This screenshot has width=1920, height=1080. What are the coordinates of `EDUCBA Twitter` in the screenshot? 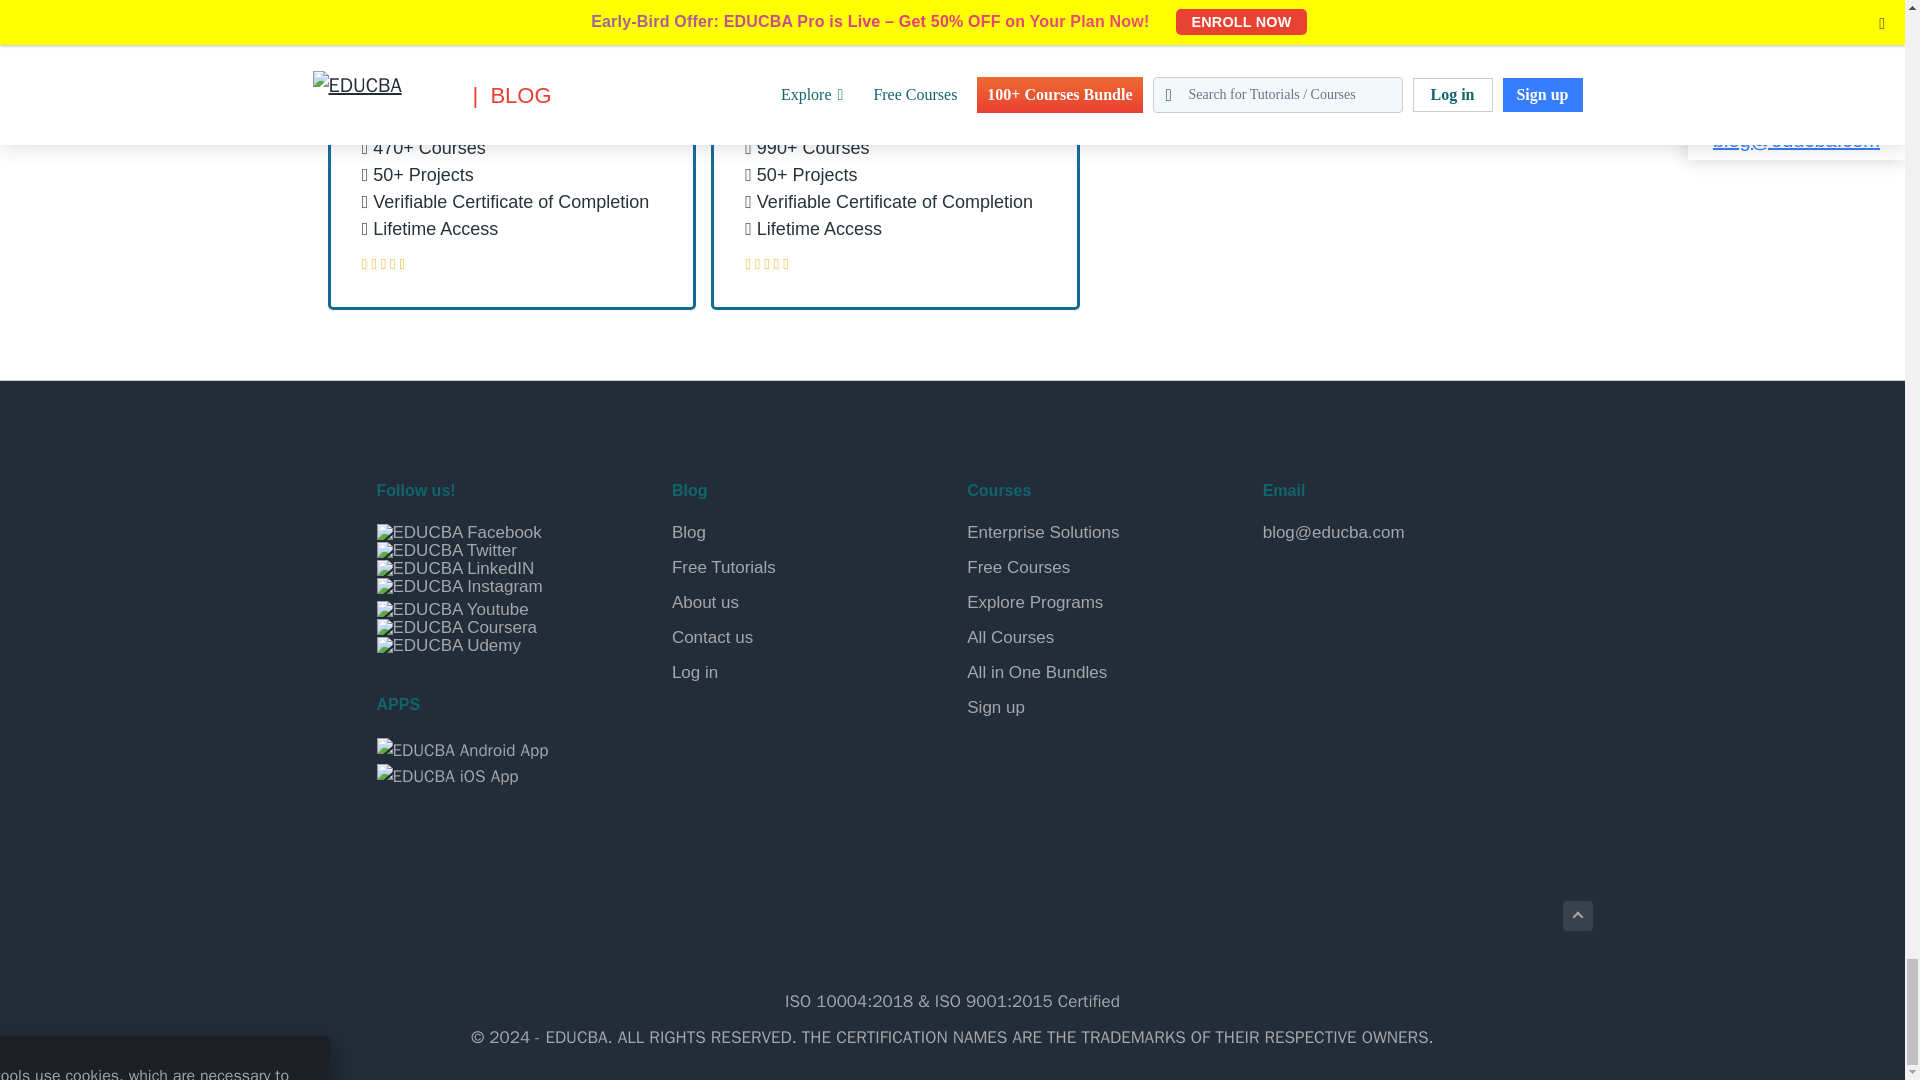 It's located at (446, 551).